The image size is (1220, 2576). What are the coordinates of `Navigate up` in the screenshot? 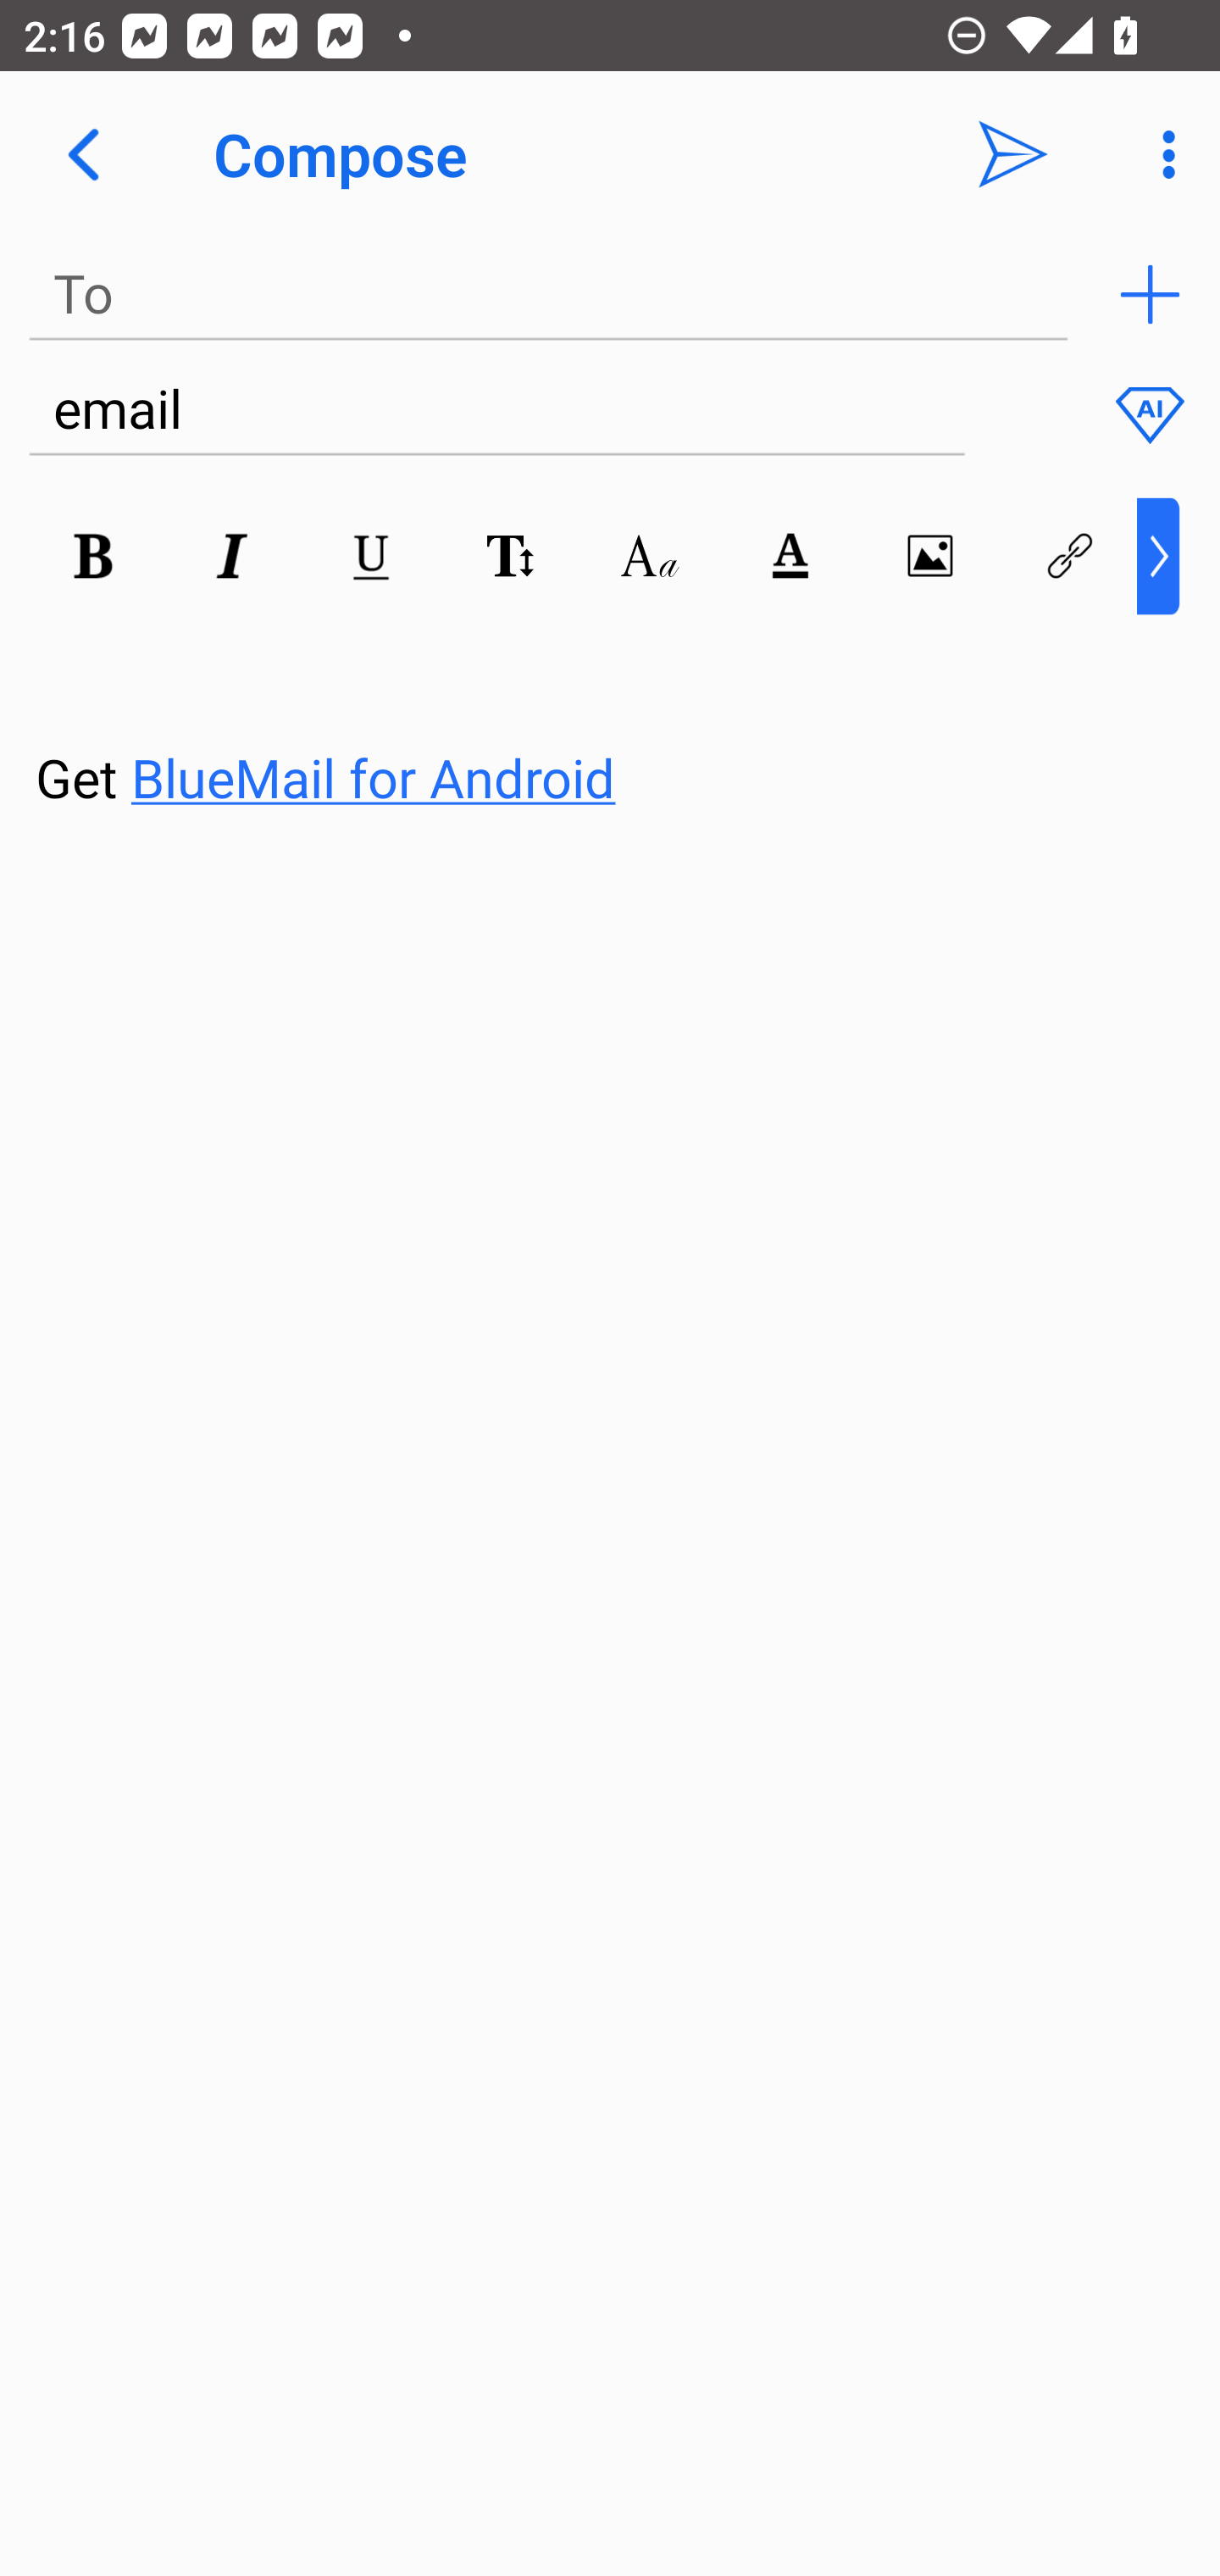 It's located at (83, 154).